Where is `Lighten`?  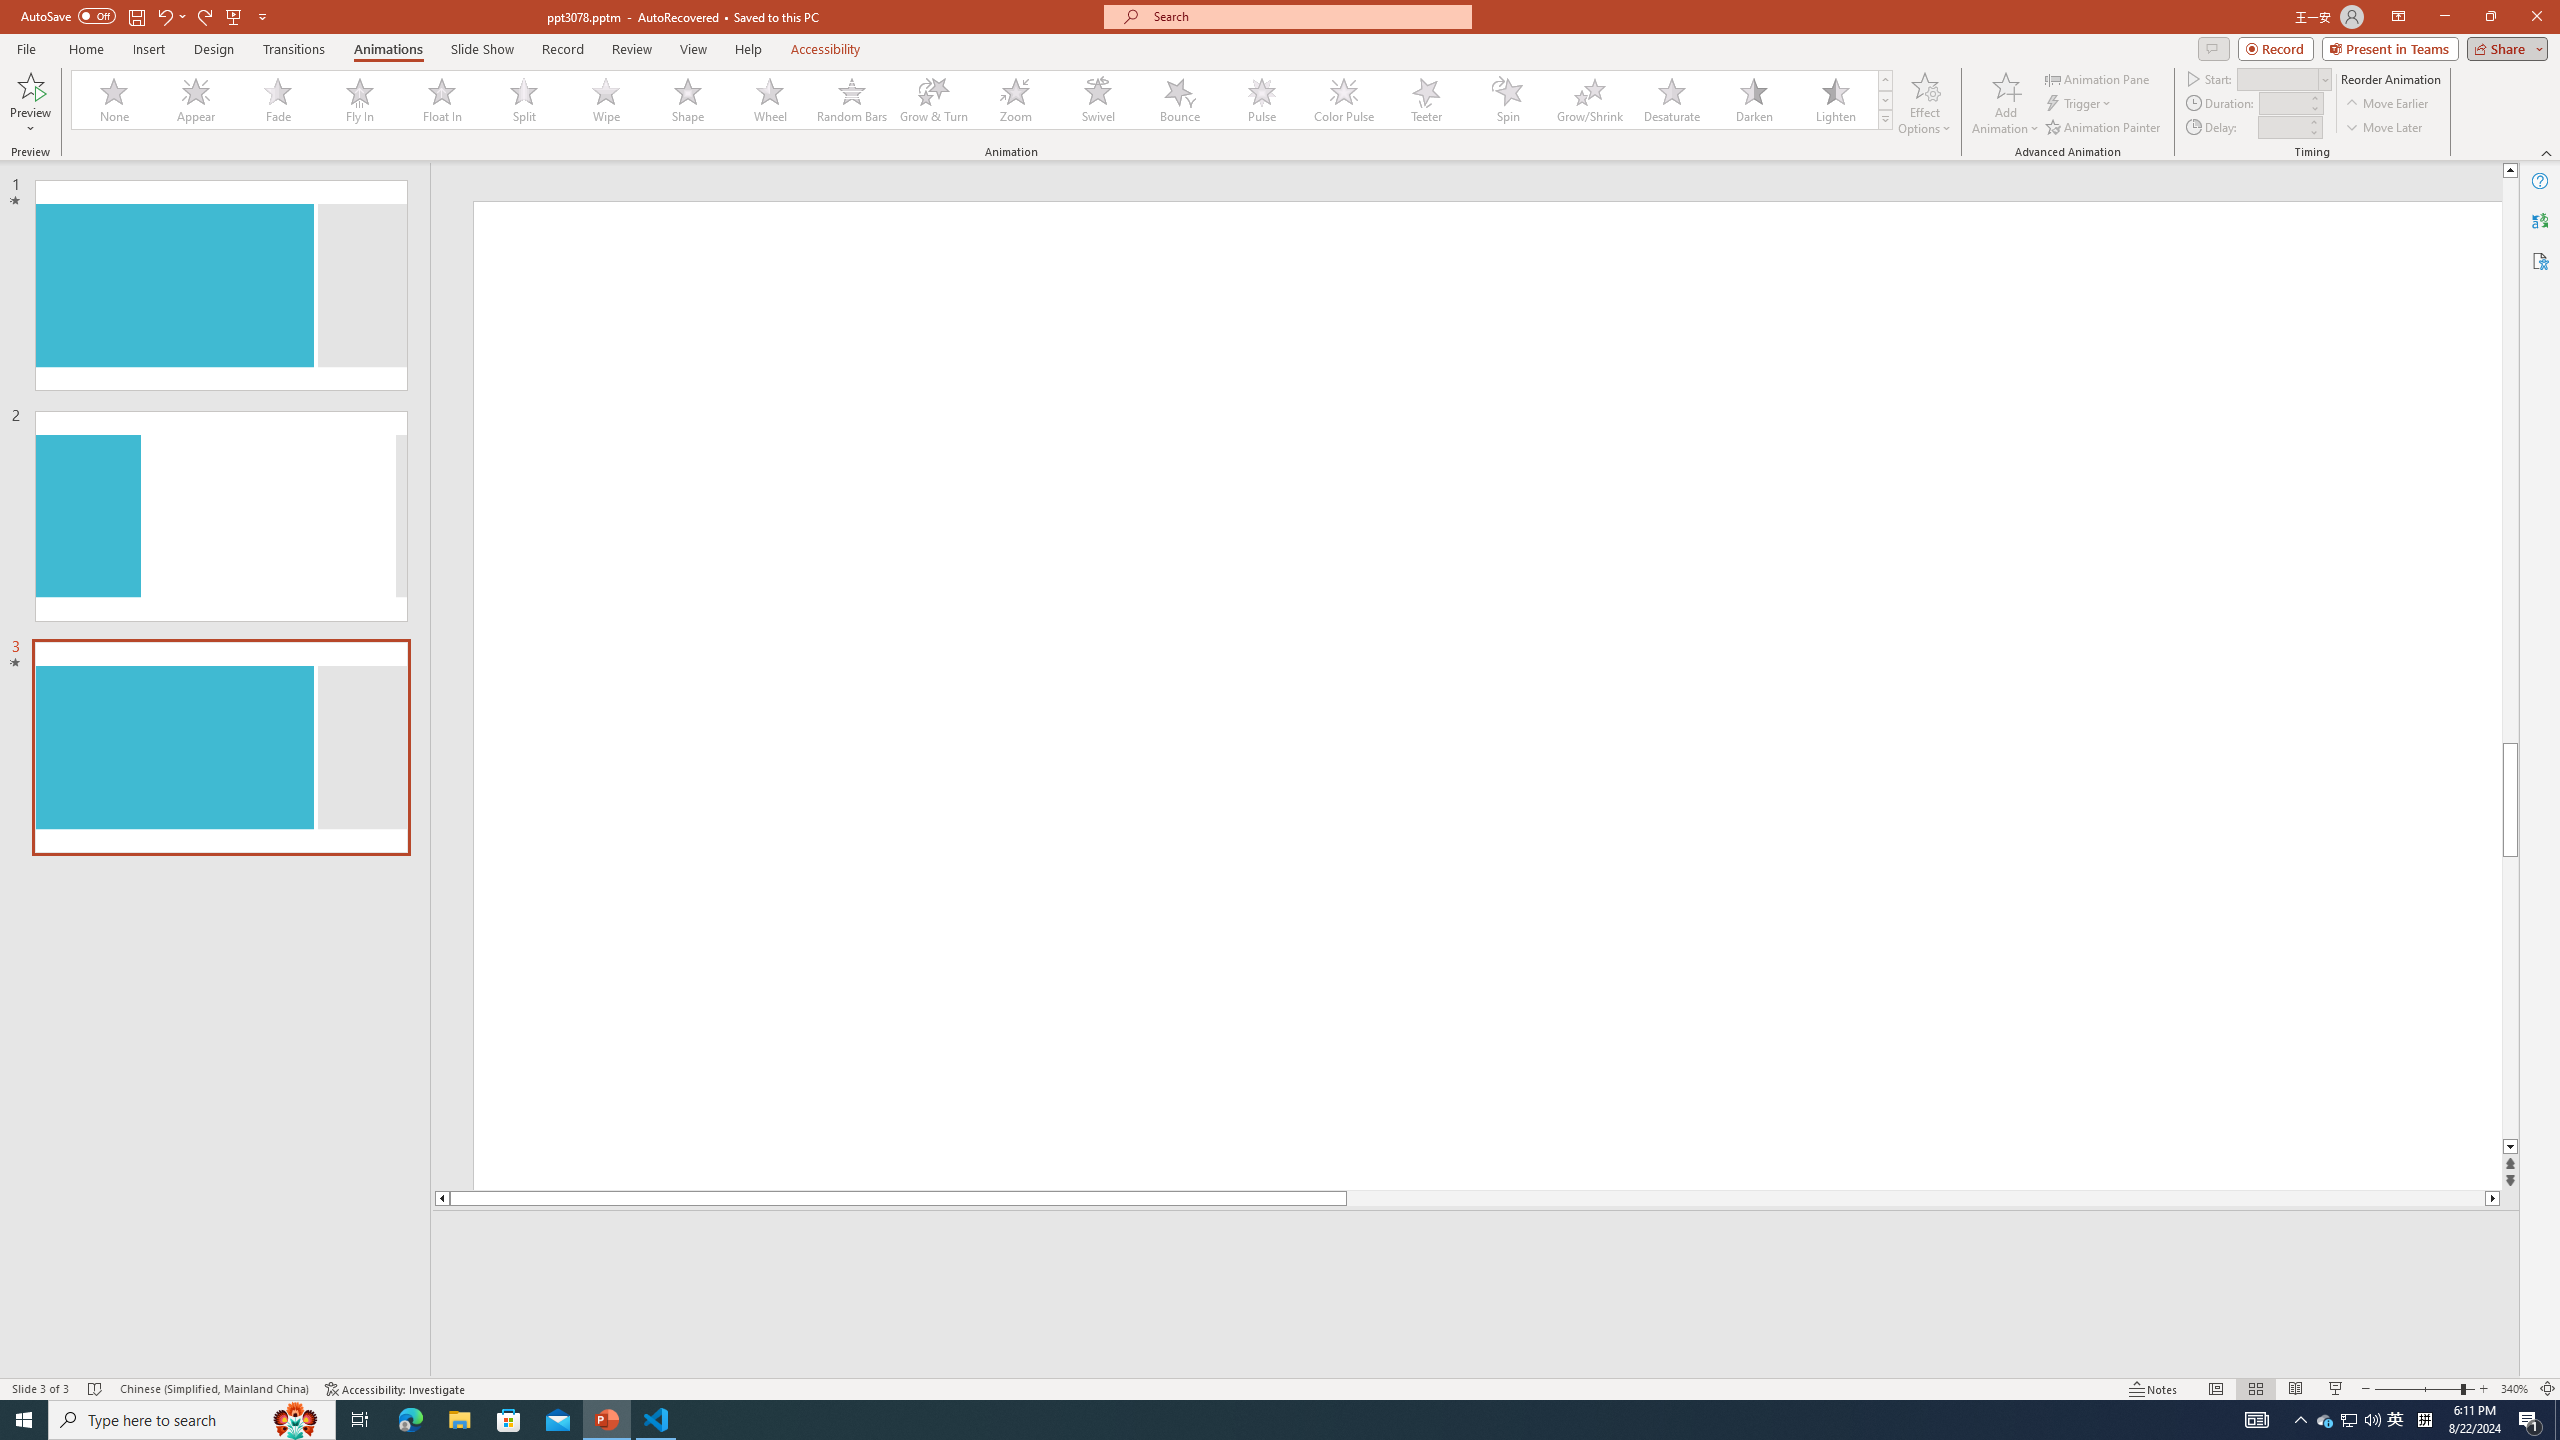 Lighten is located at coordinates (1835, 100).